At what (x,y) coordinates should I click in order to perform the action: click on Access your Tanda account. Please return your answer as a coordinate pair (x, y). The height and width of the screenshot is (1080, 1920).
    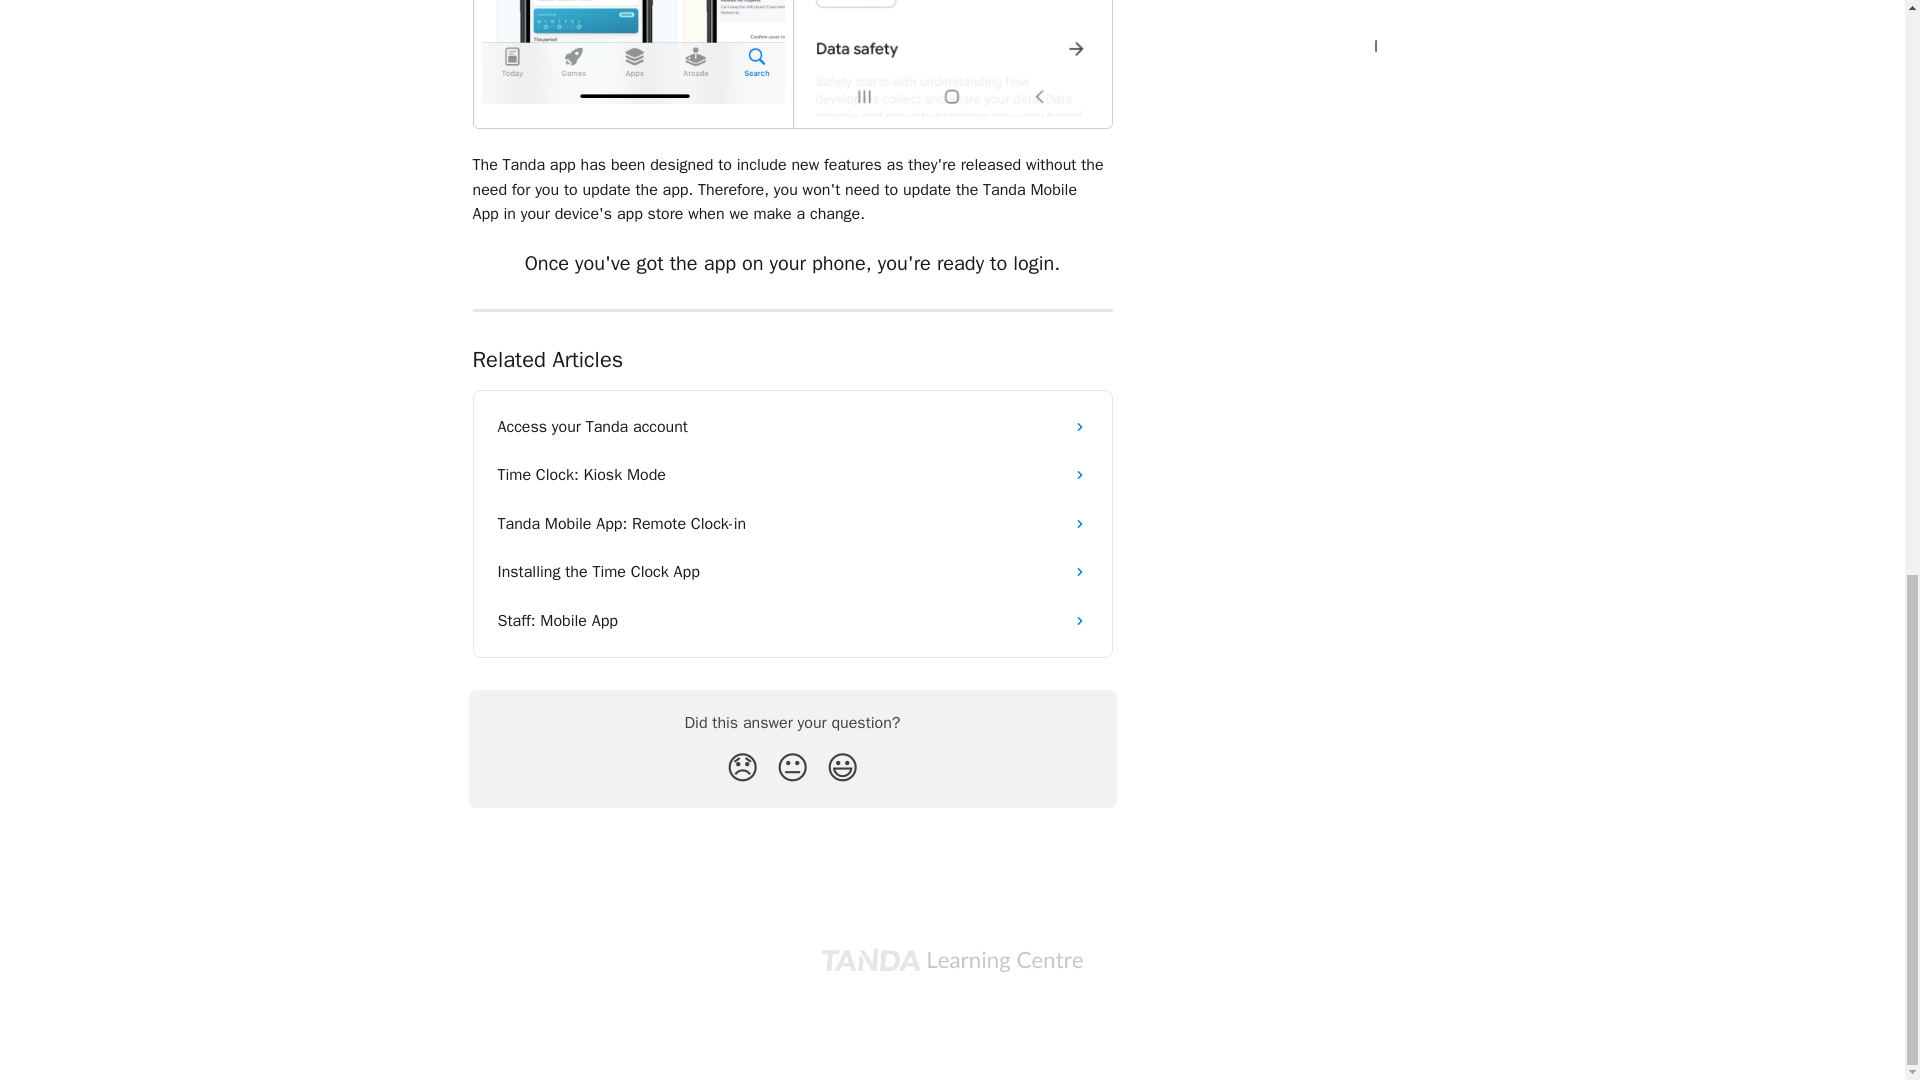
    Looking at the image, I should click on (792, 426).